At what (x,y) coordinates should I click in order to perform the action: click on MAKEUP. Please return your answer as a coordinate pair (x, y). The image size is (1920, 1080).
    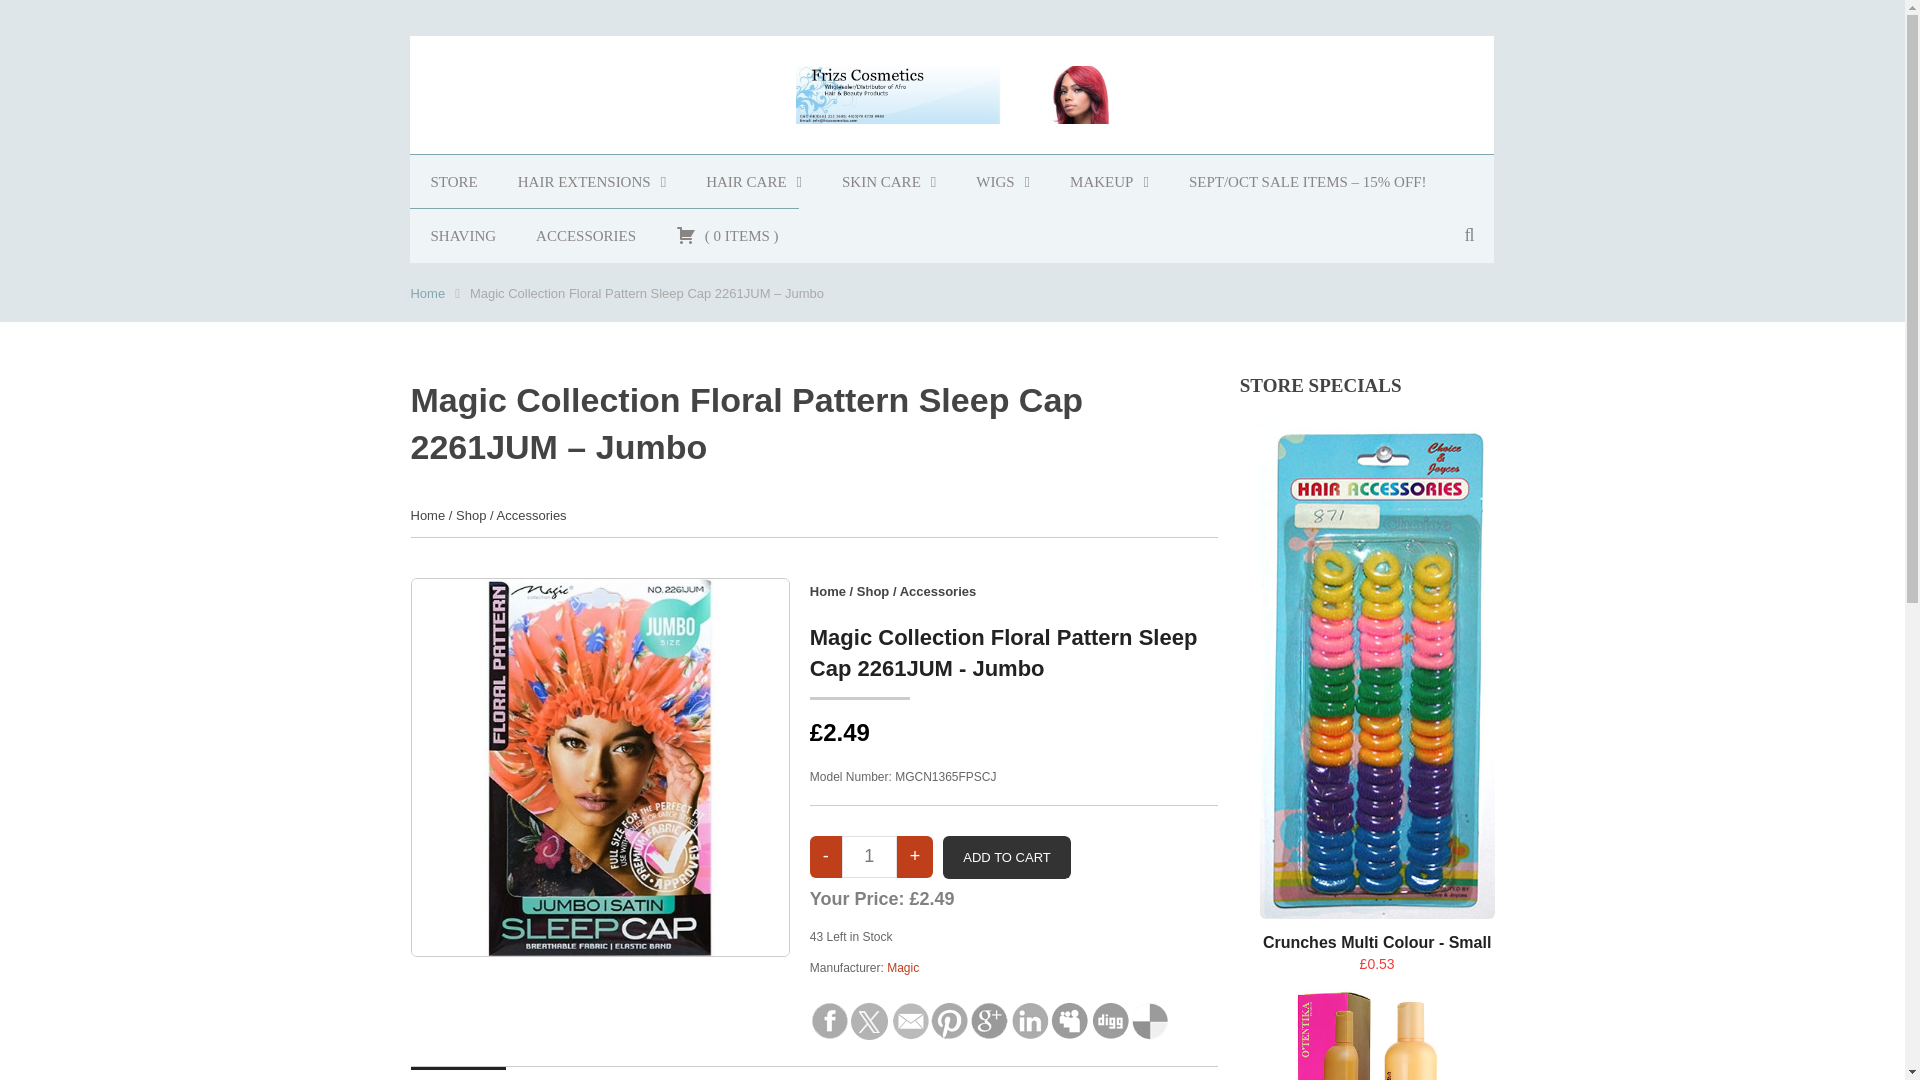
    Looking at the image, I should click on (1110, 182).